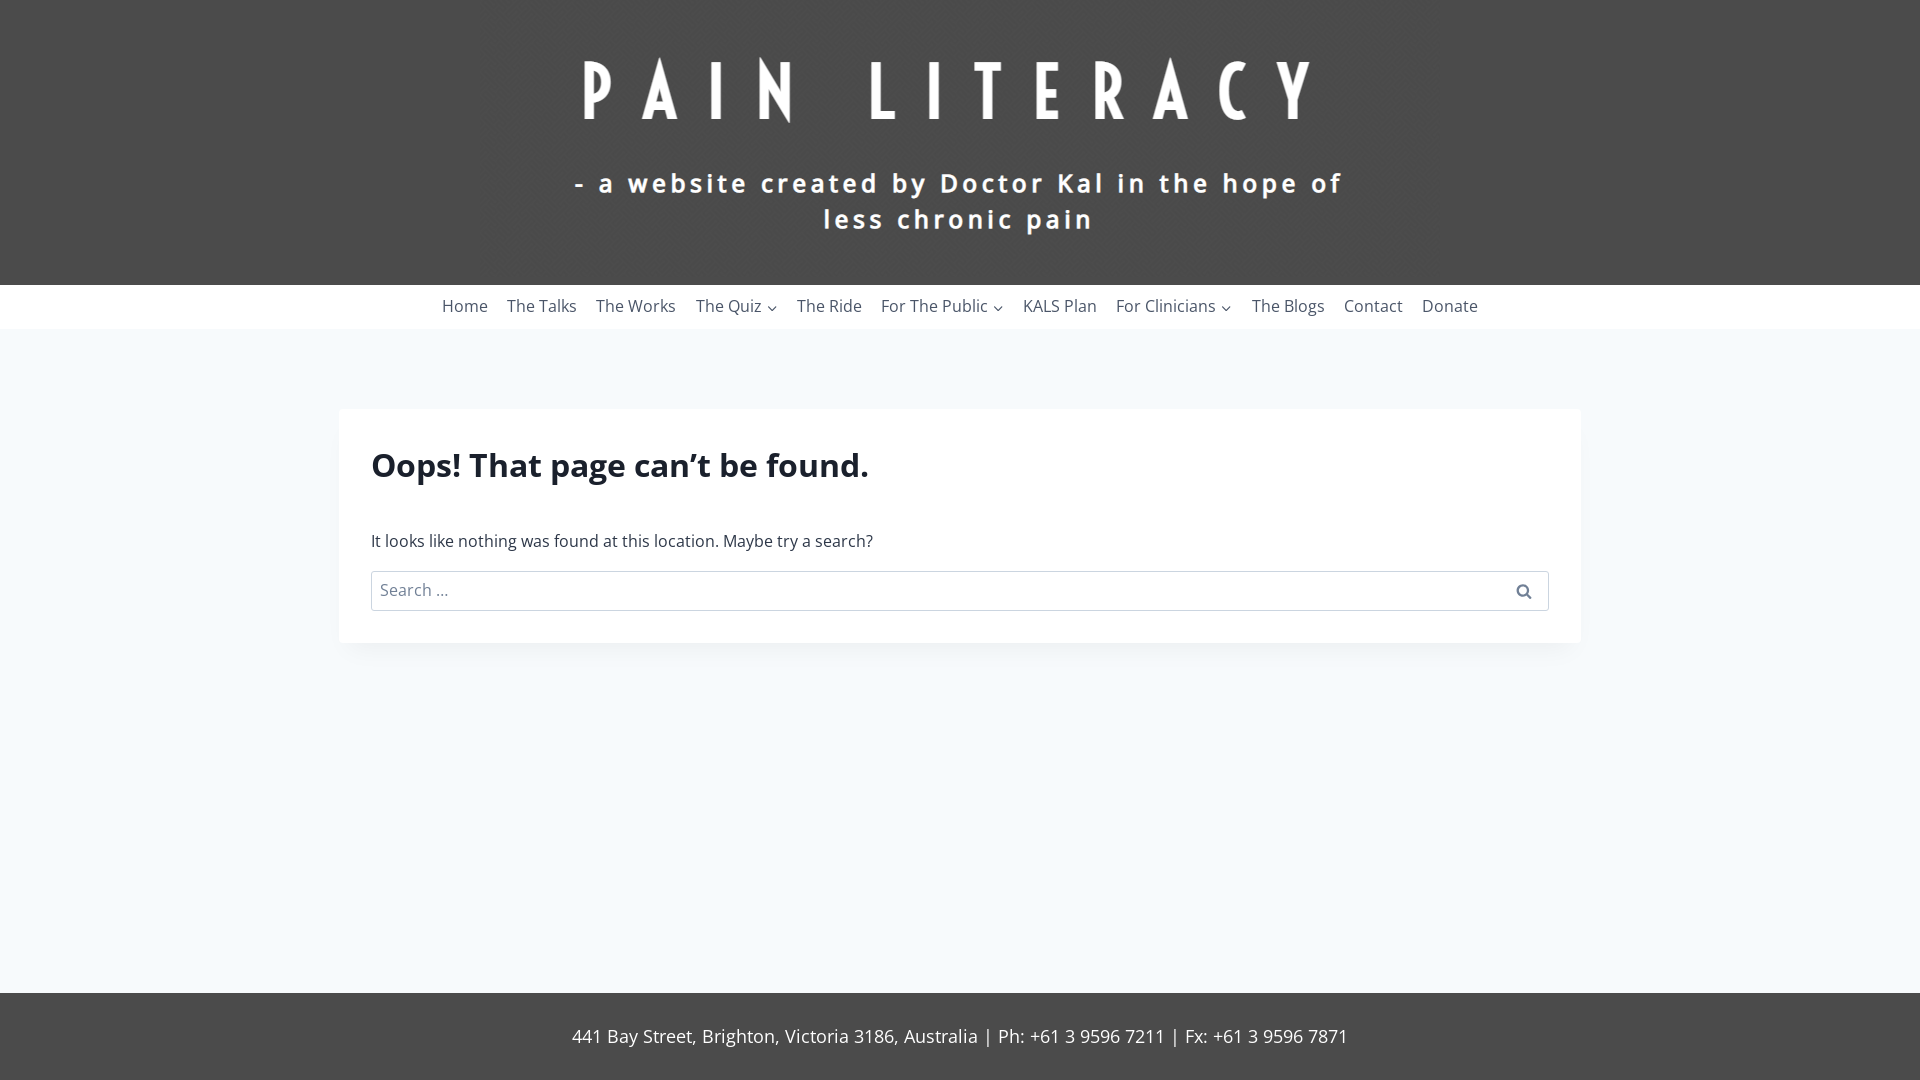 Image resolution: width=1920 pixels, height=1080 pixels. What do you see at coordinates (1288, 308) in the screenshot?
I see `The Blogs` at bounding box center [1288, 308].